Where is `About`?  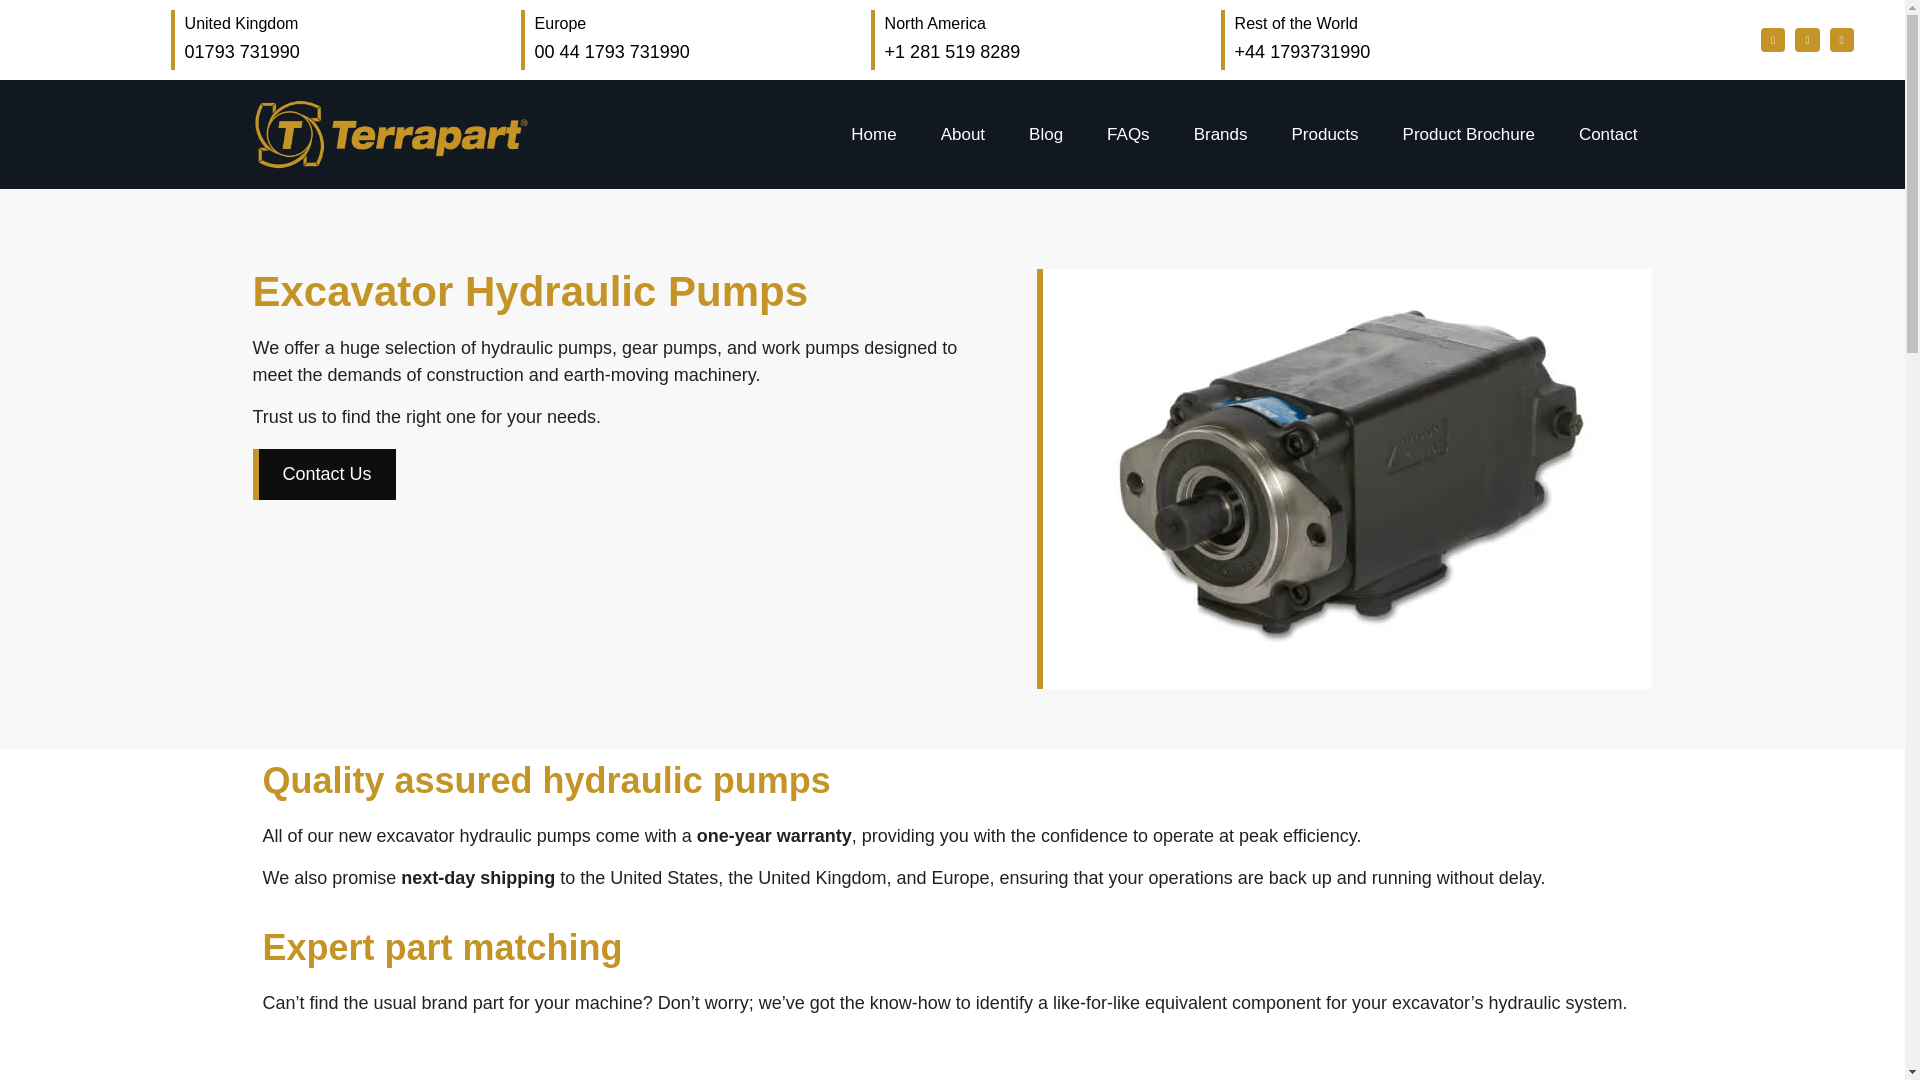 About is located at coordinates (338, 40).